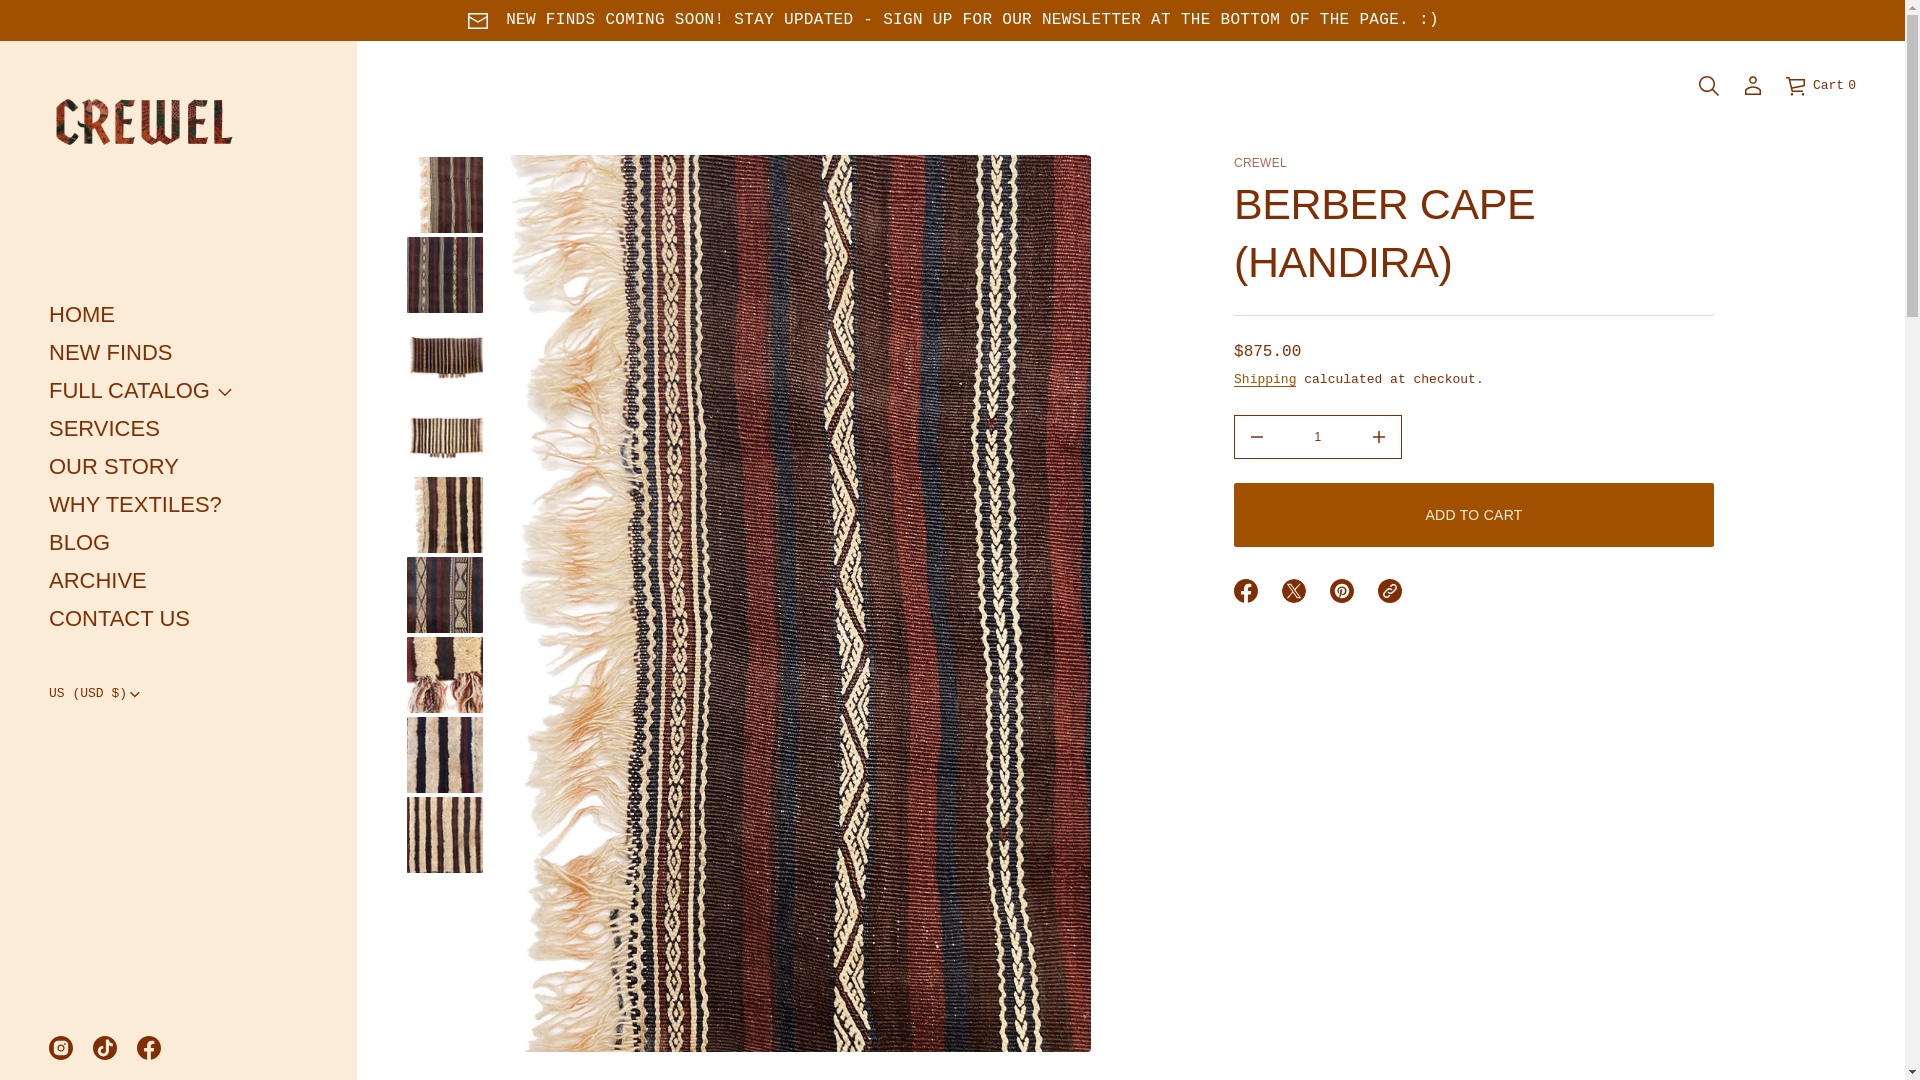 The image size is (1920, 1080). What do you see at coordinates (82, 314) in the screenshot?
I see `HOME` at bounding box center [82, 314].